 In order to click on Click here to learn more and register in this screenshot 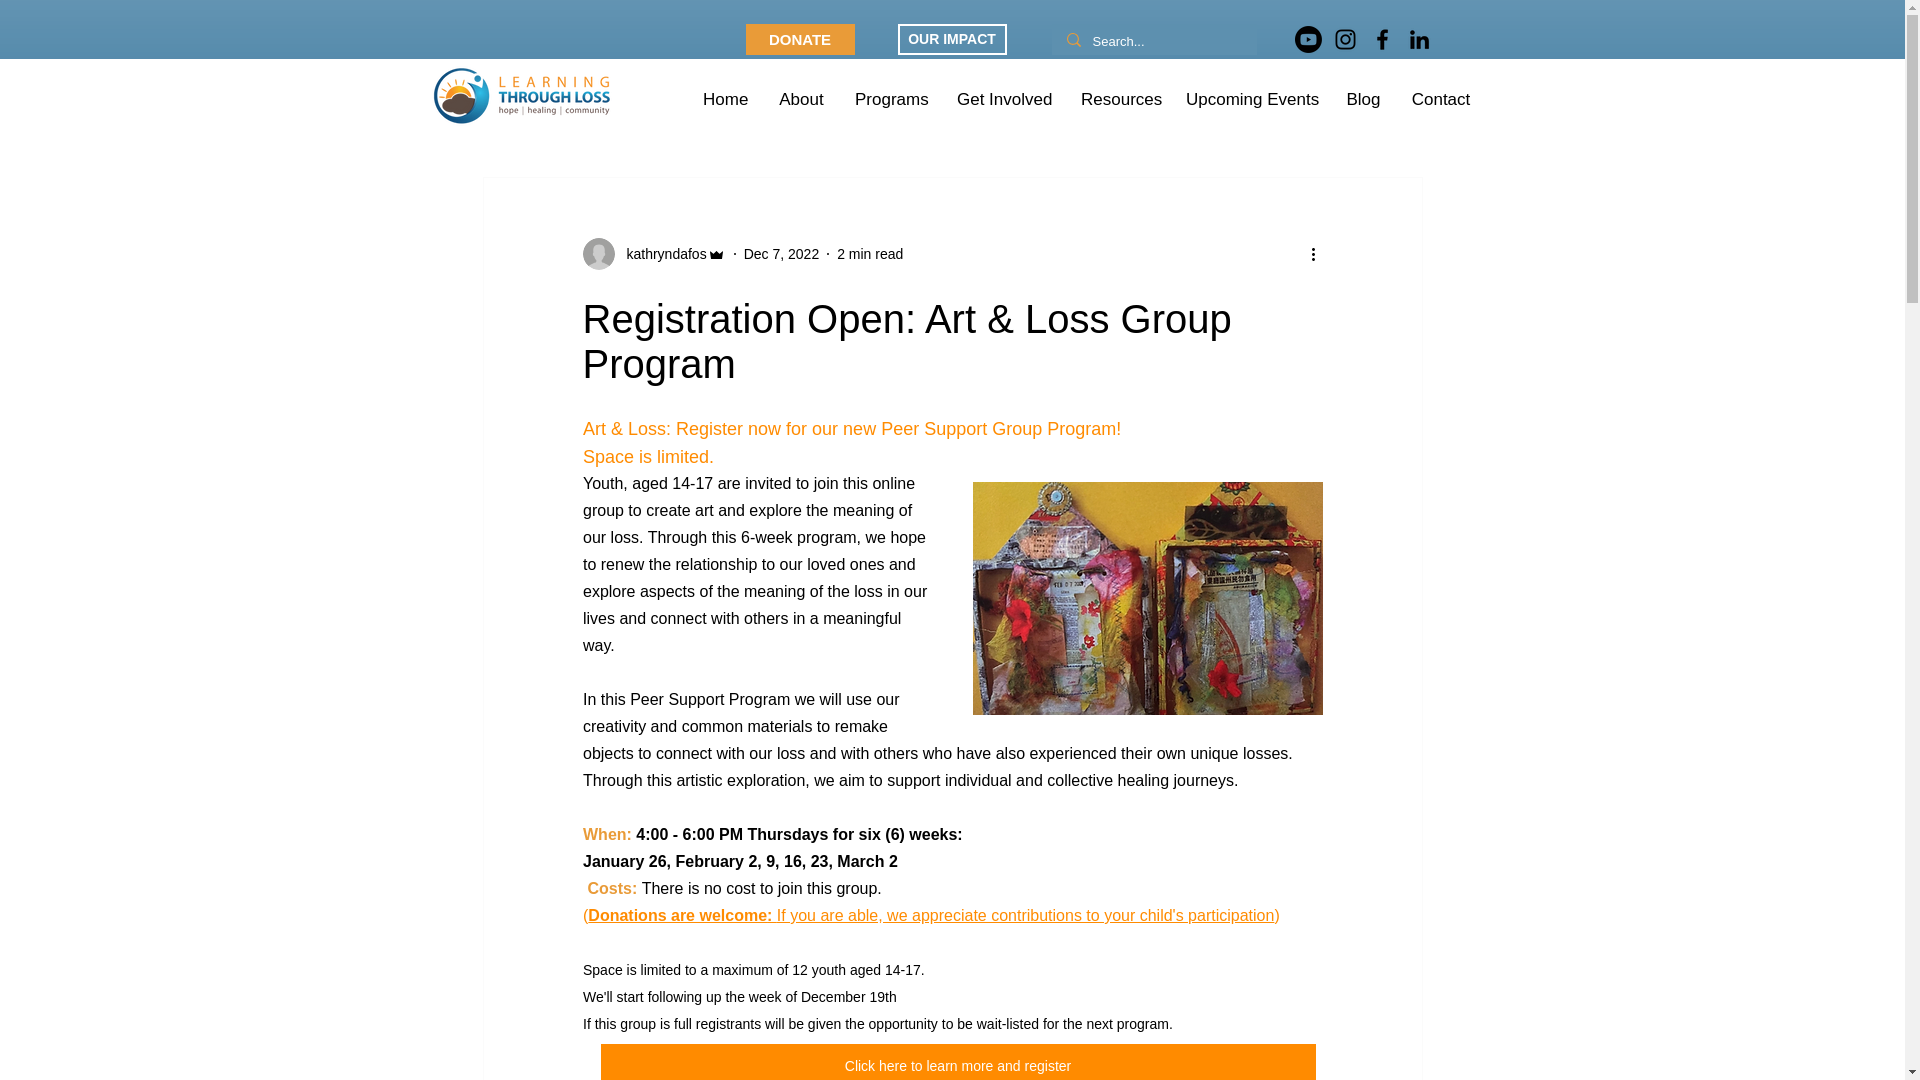, I will do `click(957, 1062)`.